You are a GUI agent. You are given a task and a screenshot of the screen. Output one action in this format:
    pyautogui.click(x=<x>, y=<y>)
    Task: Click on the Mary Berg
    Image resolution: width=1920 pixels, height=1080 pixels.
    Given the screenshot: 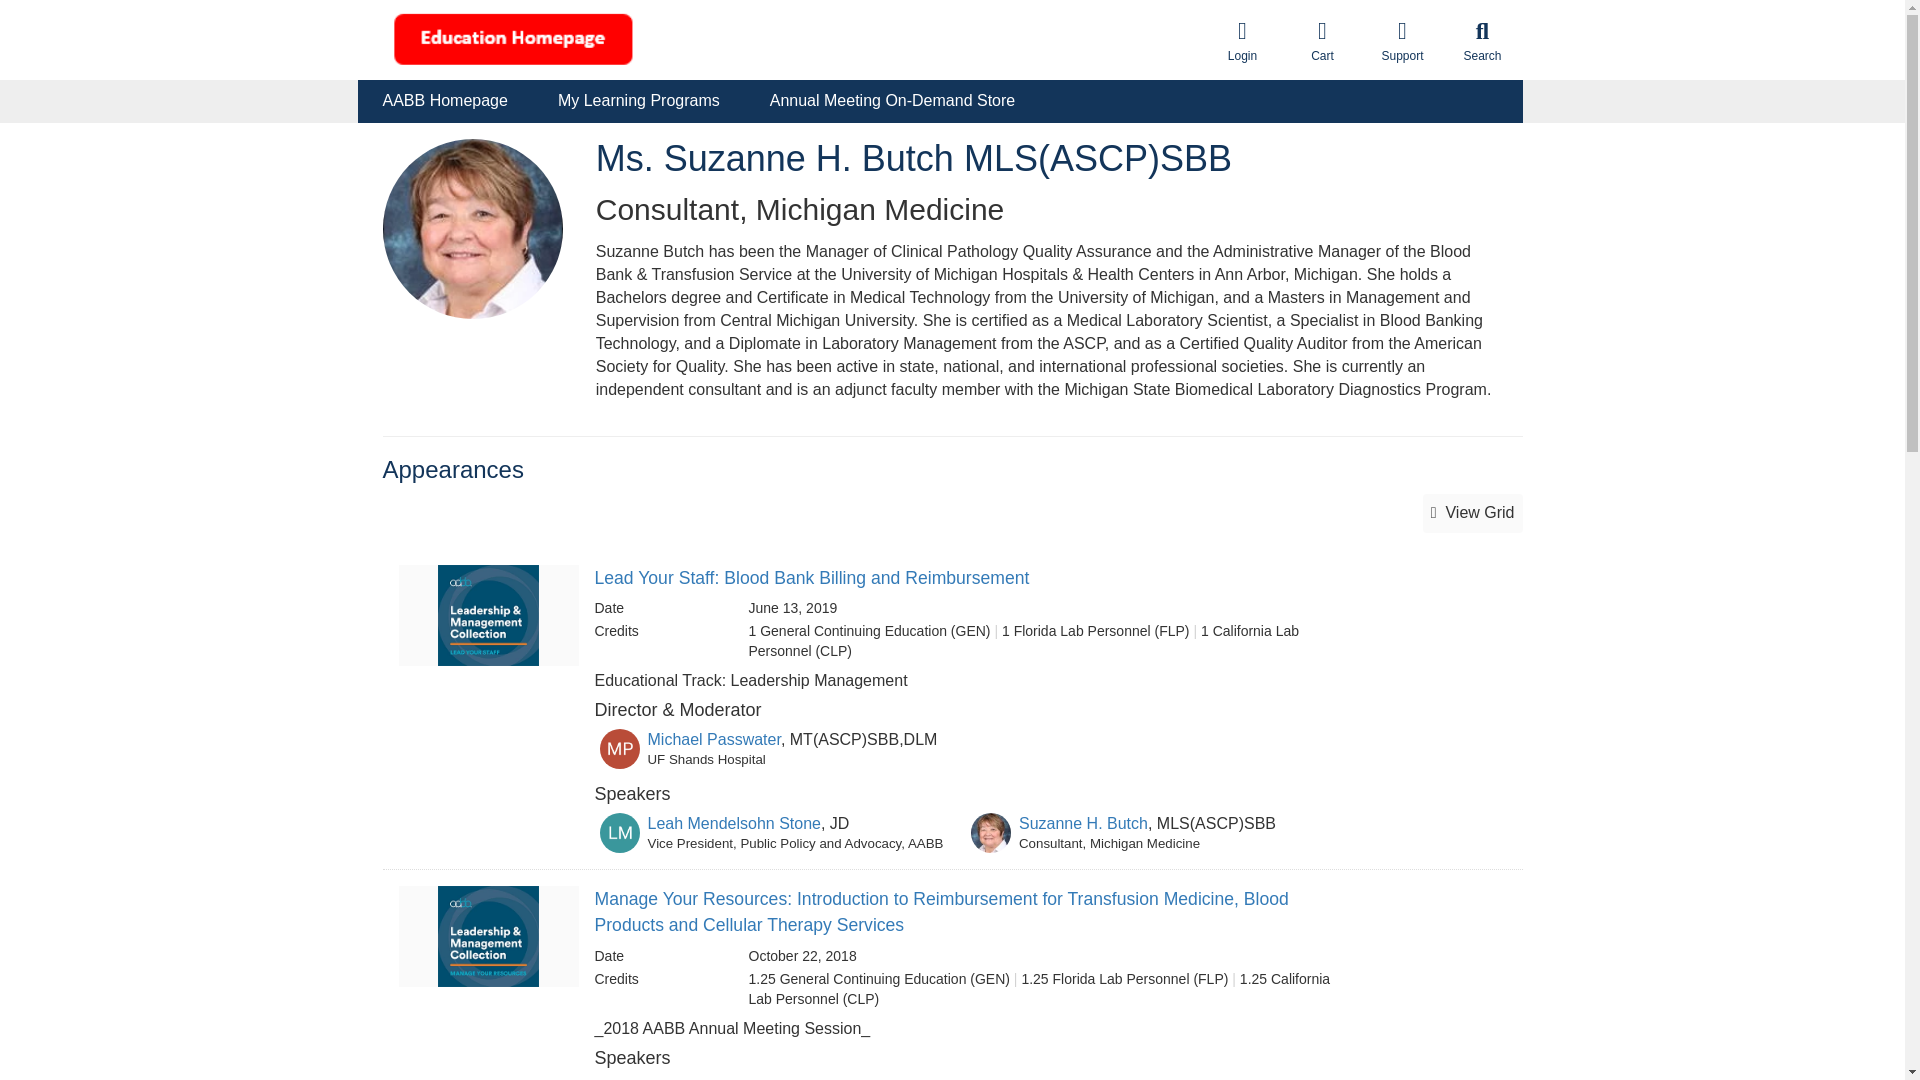 What is the action you would take?
    pyautogui.click(x=1056, y=1078)
    